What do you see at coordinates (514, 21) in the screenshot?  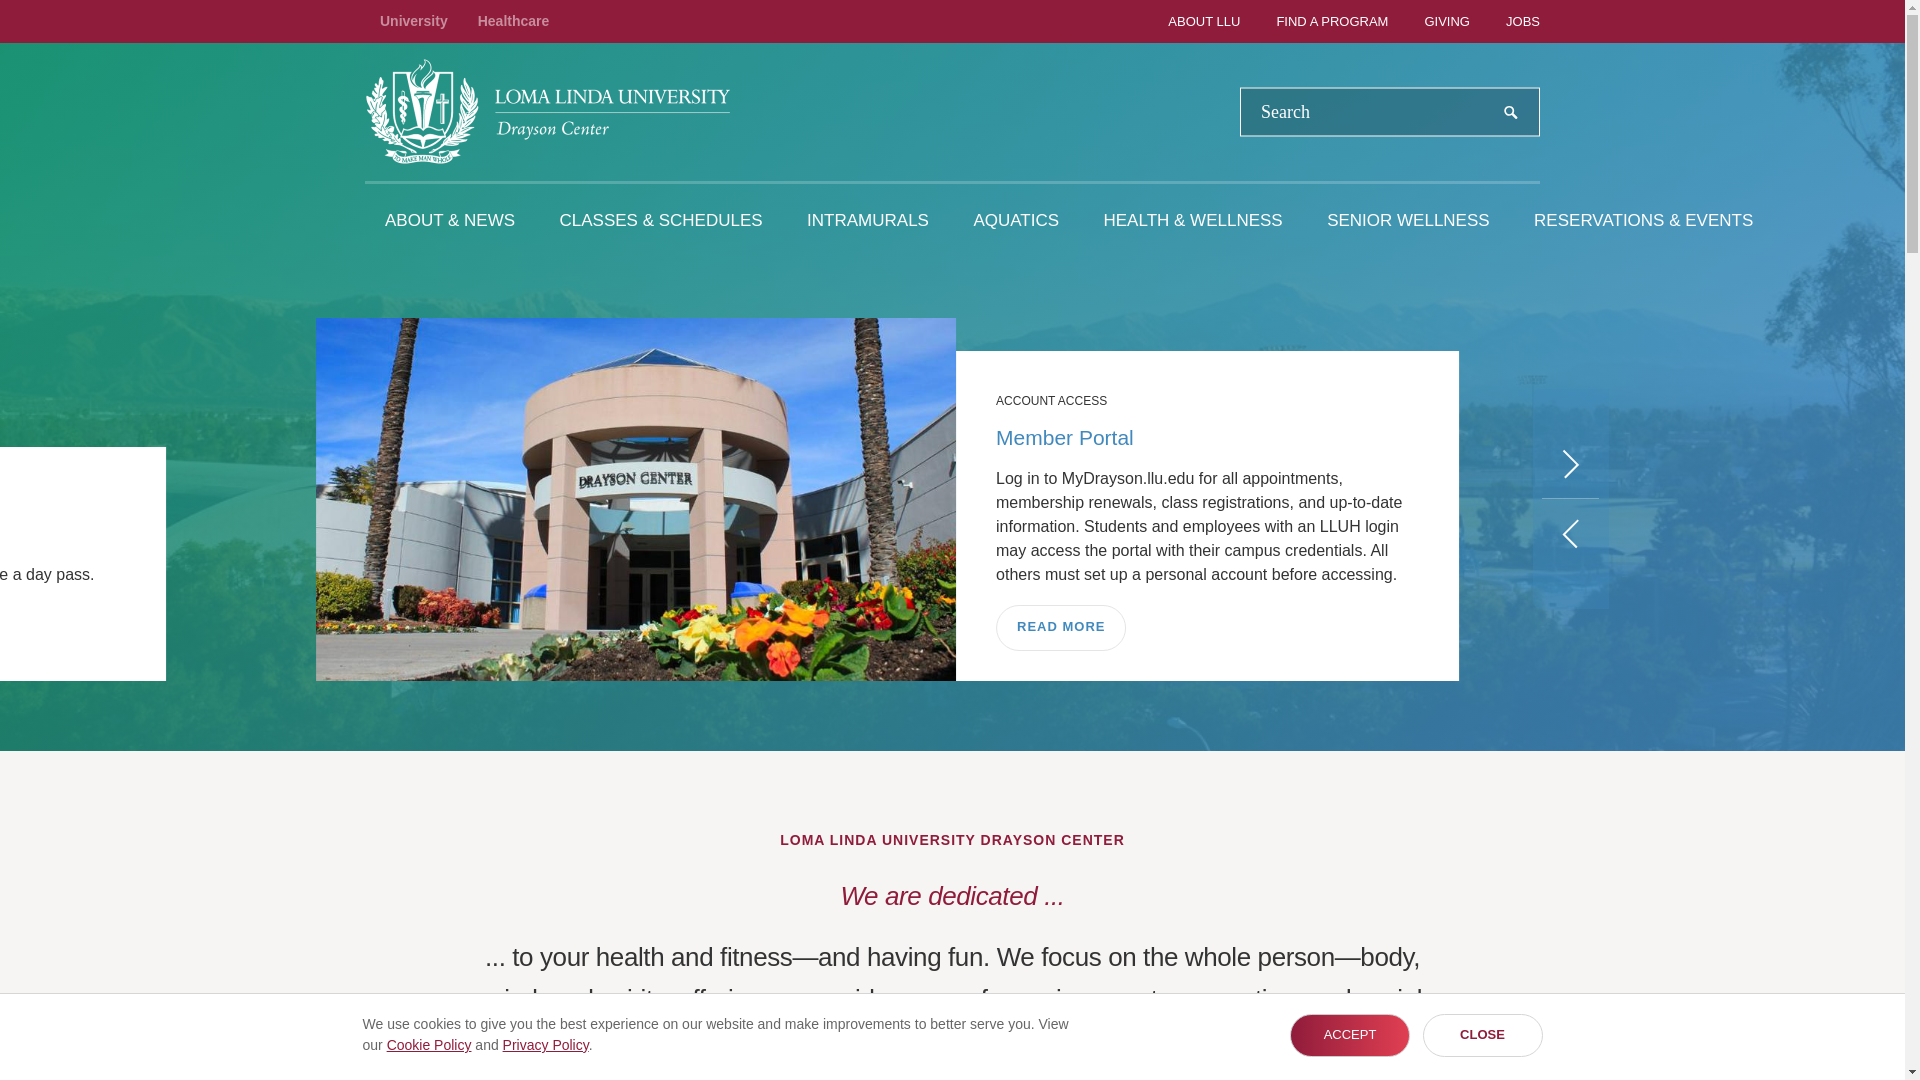 I see `Healthcare` at bounding box center [514, 21].